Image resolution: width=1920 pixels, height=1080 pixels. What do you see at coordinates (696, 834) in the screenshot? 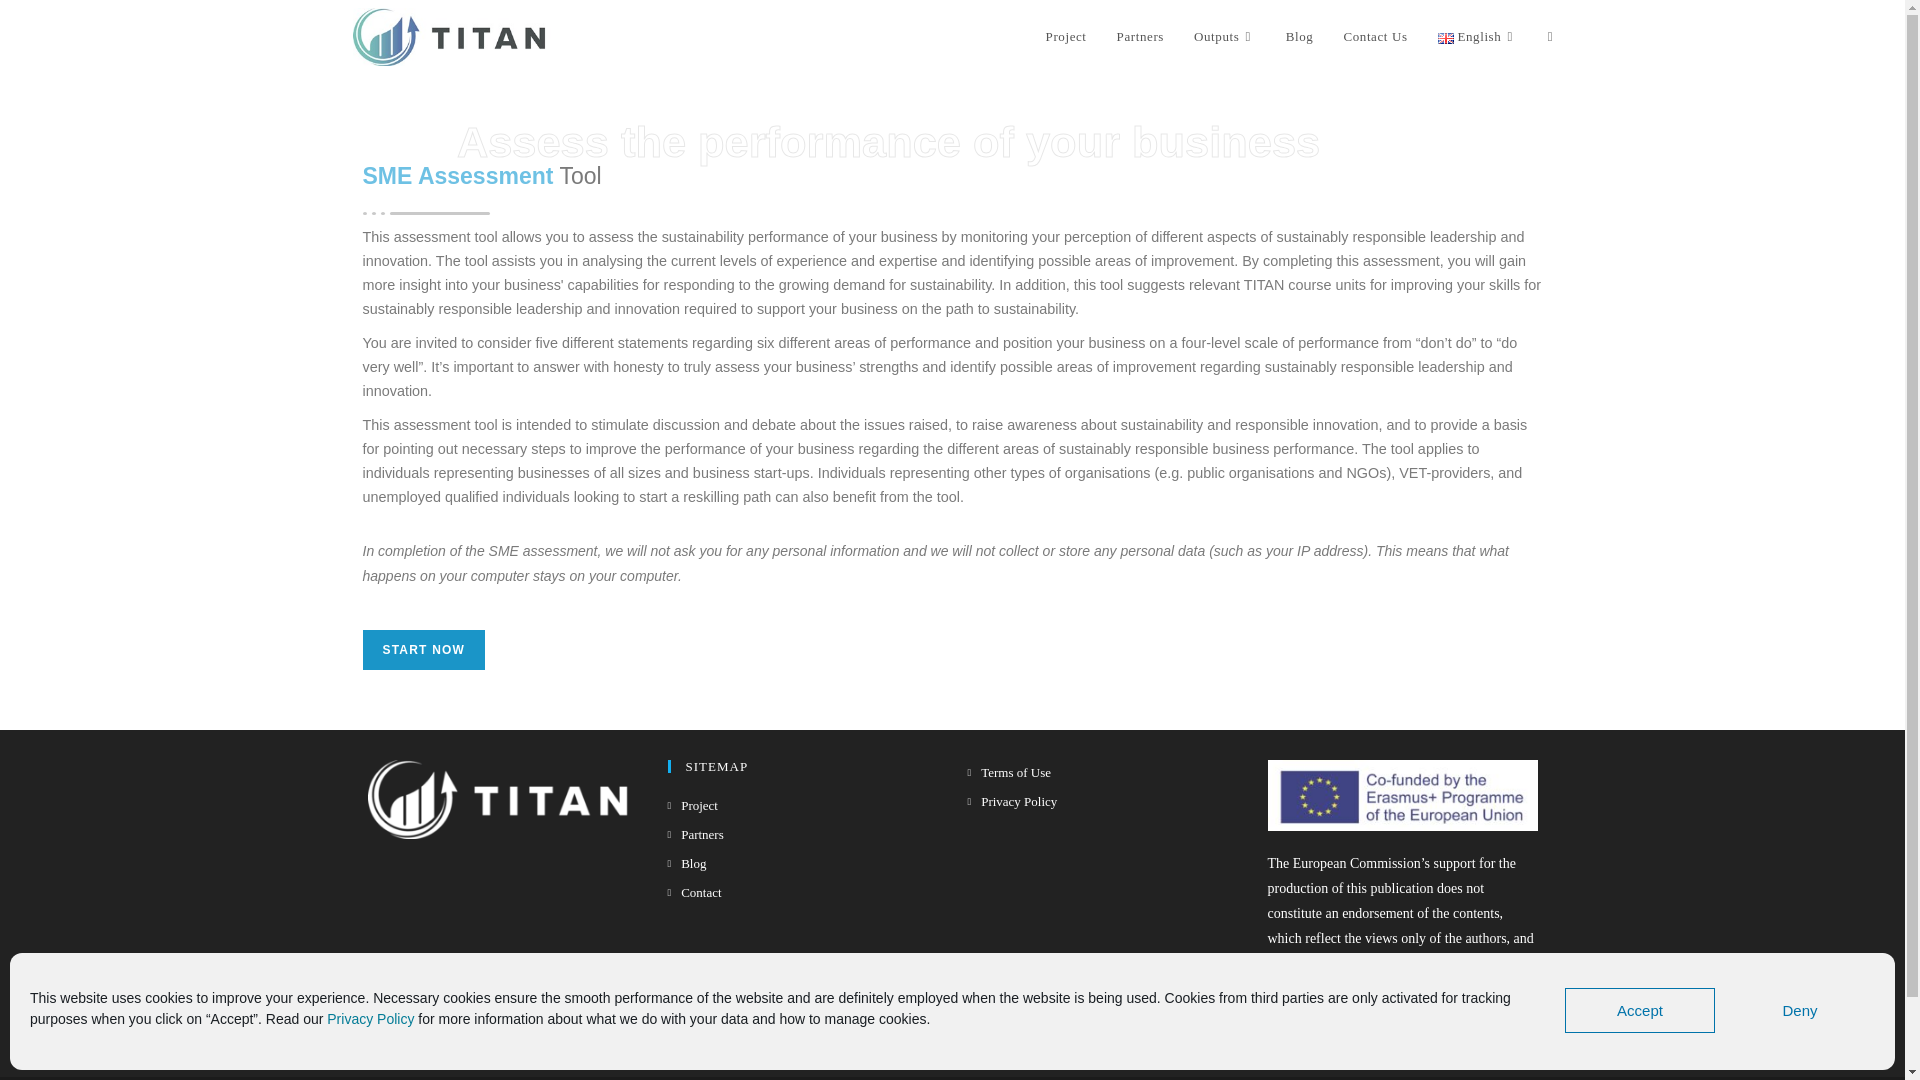
I see `Partners` at bounding box center [696, 834].